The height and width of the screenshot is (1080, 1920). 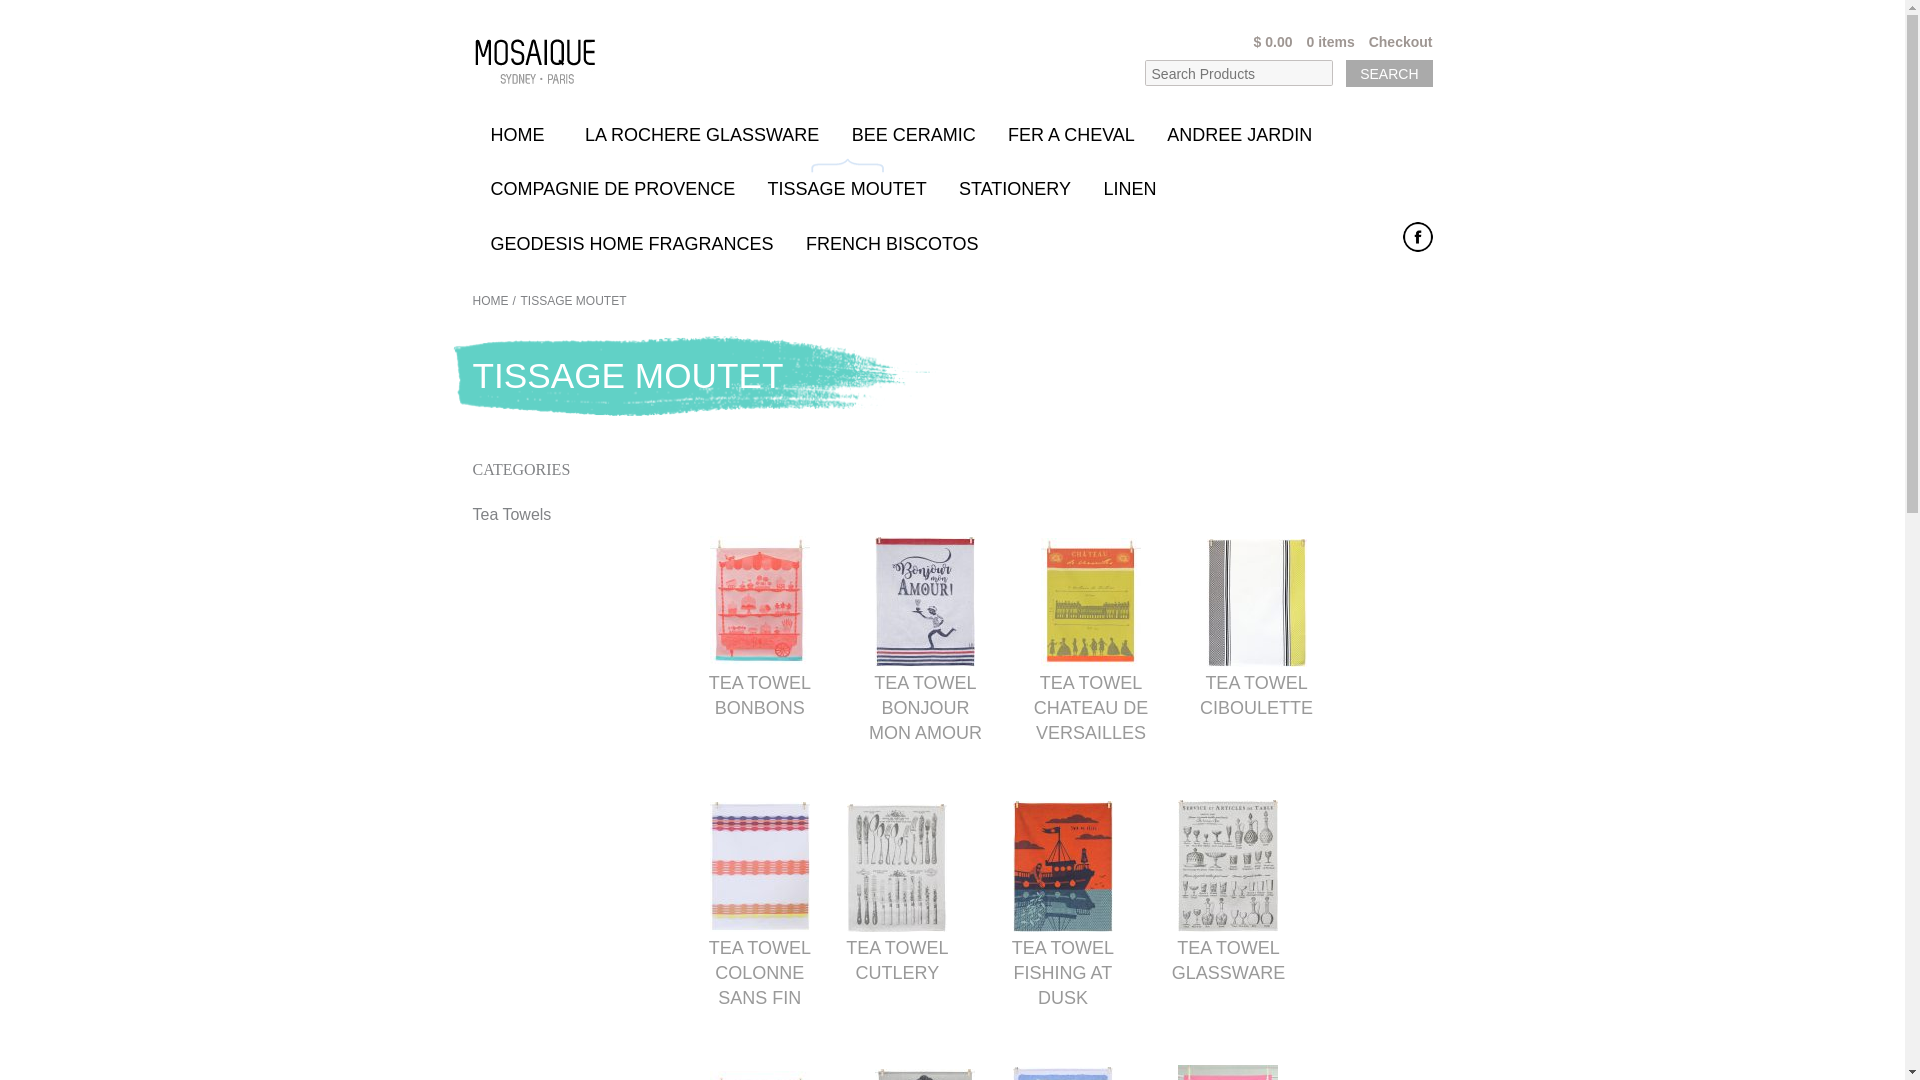 What do you see at coordinates (1134, 185) in the screenshot?
I see `LINEN` at bounding box center [1134, 185].